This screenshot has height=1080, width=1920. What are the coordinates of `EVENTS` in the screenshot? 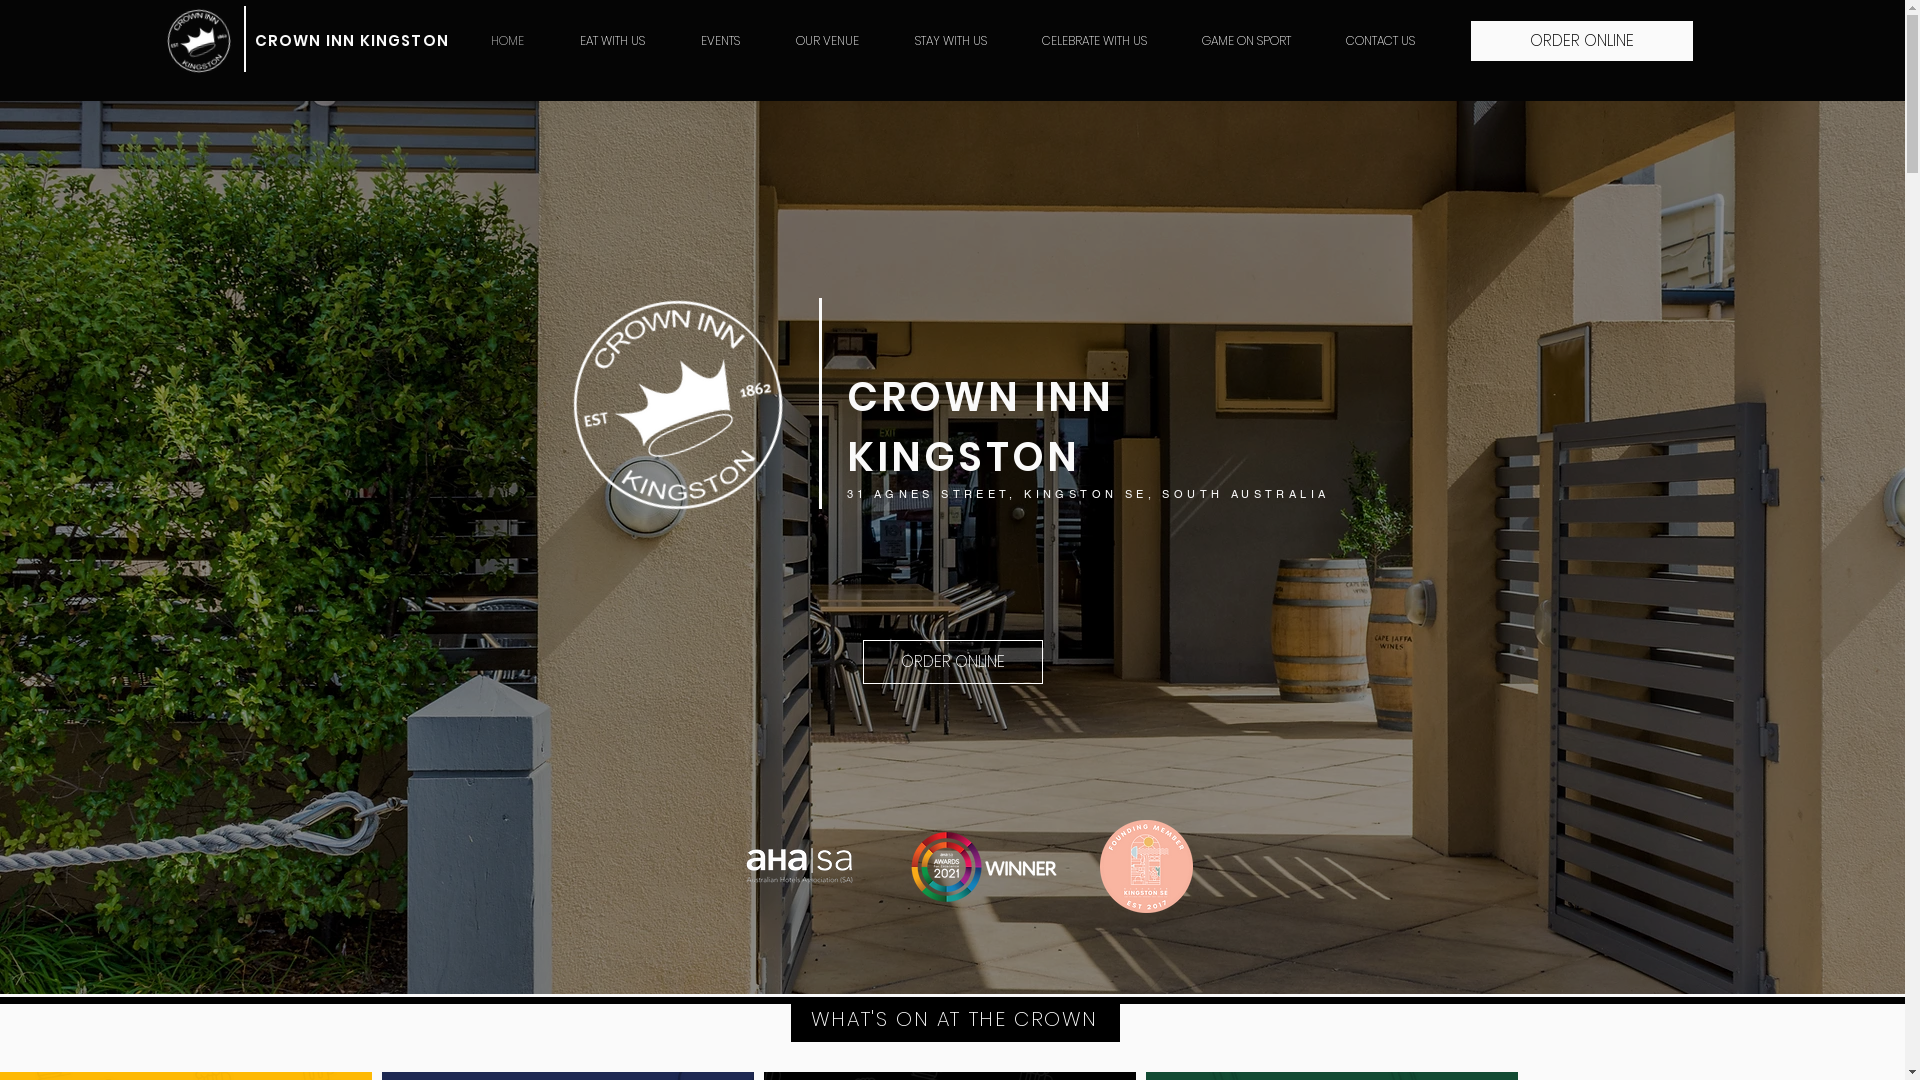 It's located at (720, 40).